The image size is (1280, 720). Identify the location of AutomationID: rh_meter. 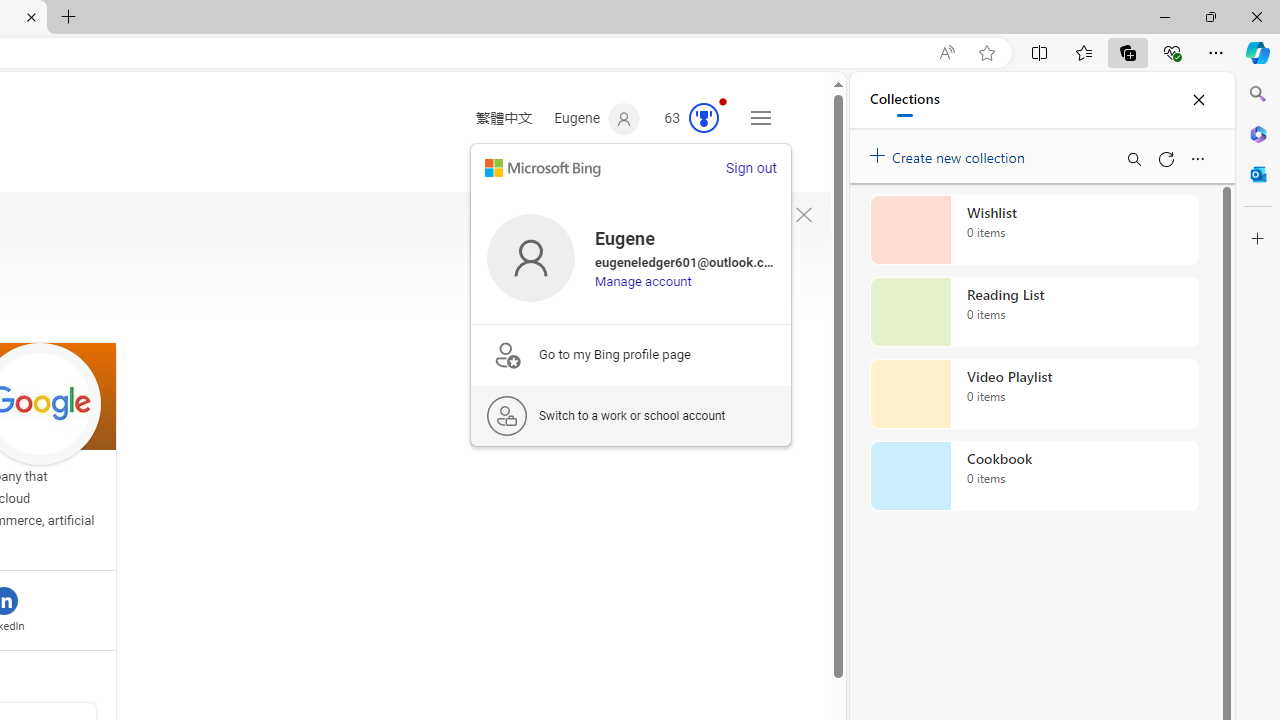
(704, 118).